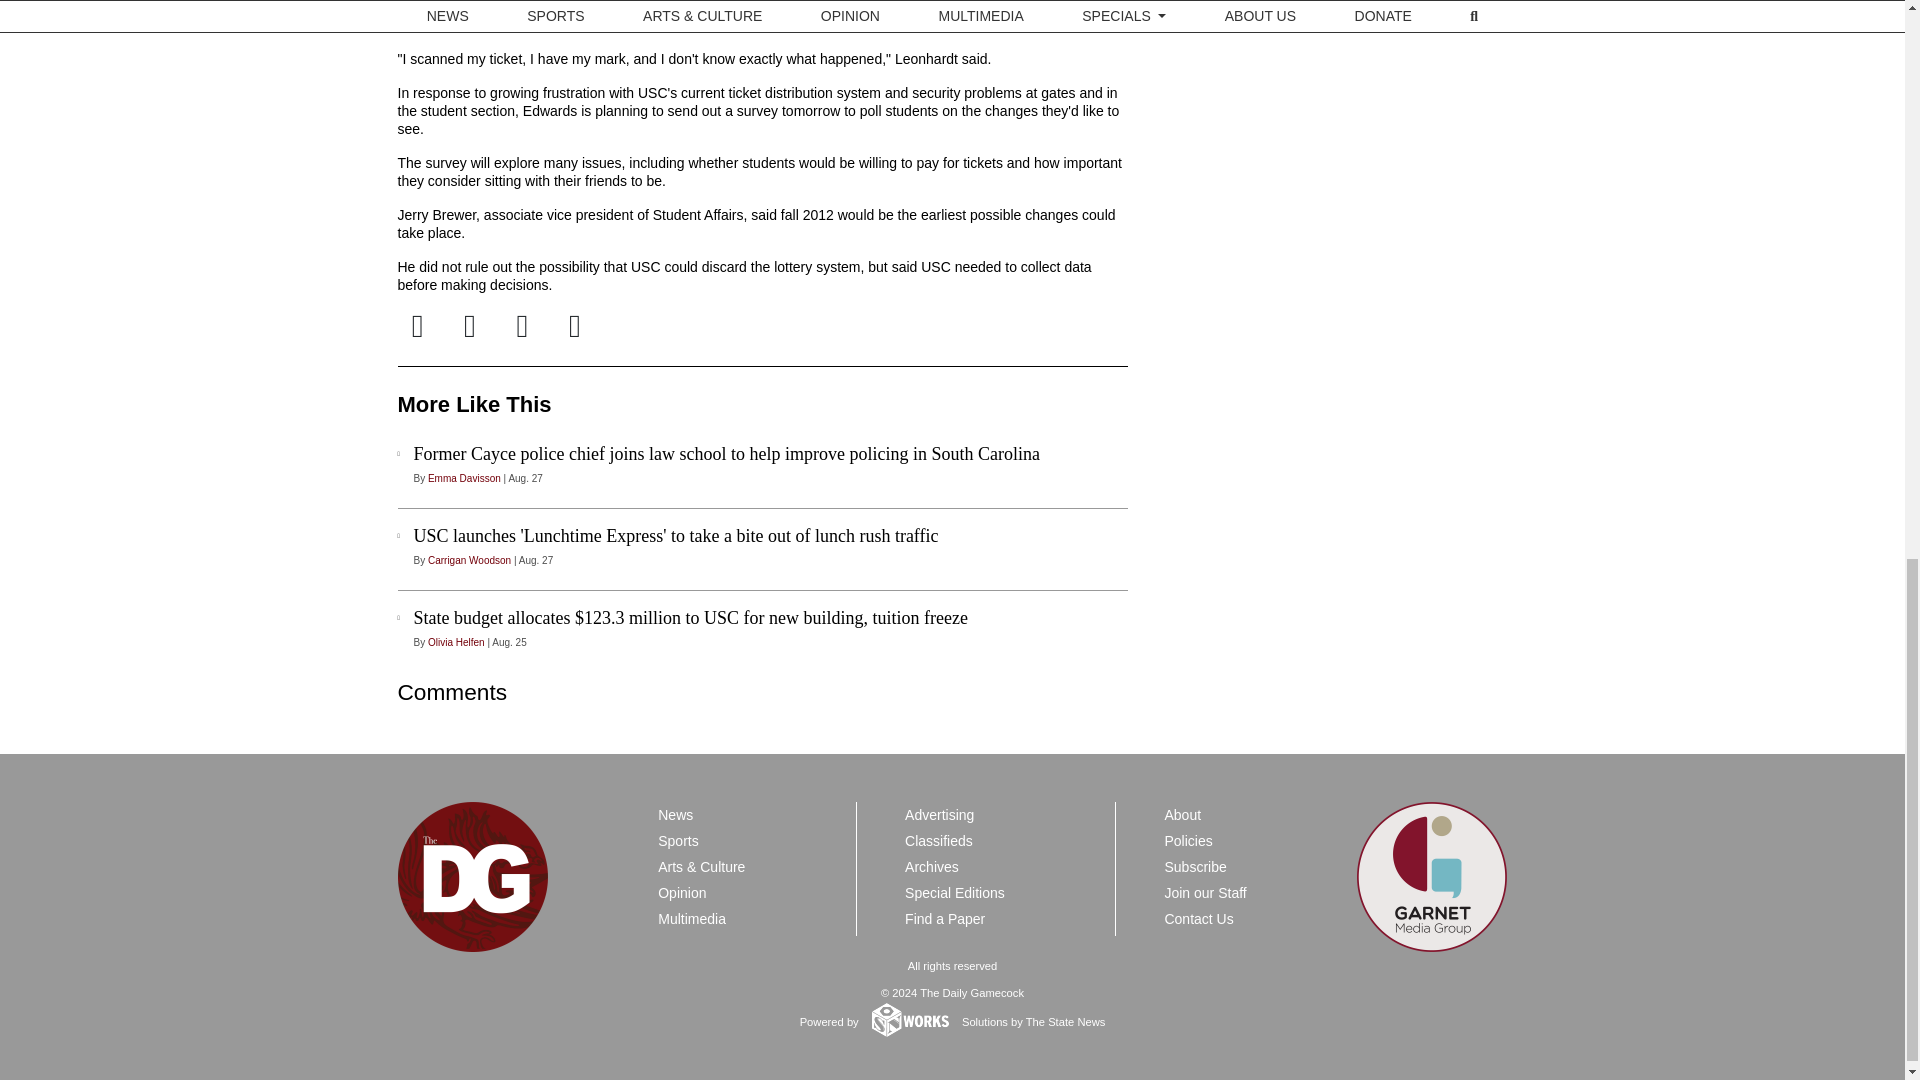 This screenshot has width=1920, height=1080. What do you see at coordinates (469, 560) in the screenshot?
I see `Carrigan Woodson` at bounding box center [469, 560].